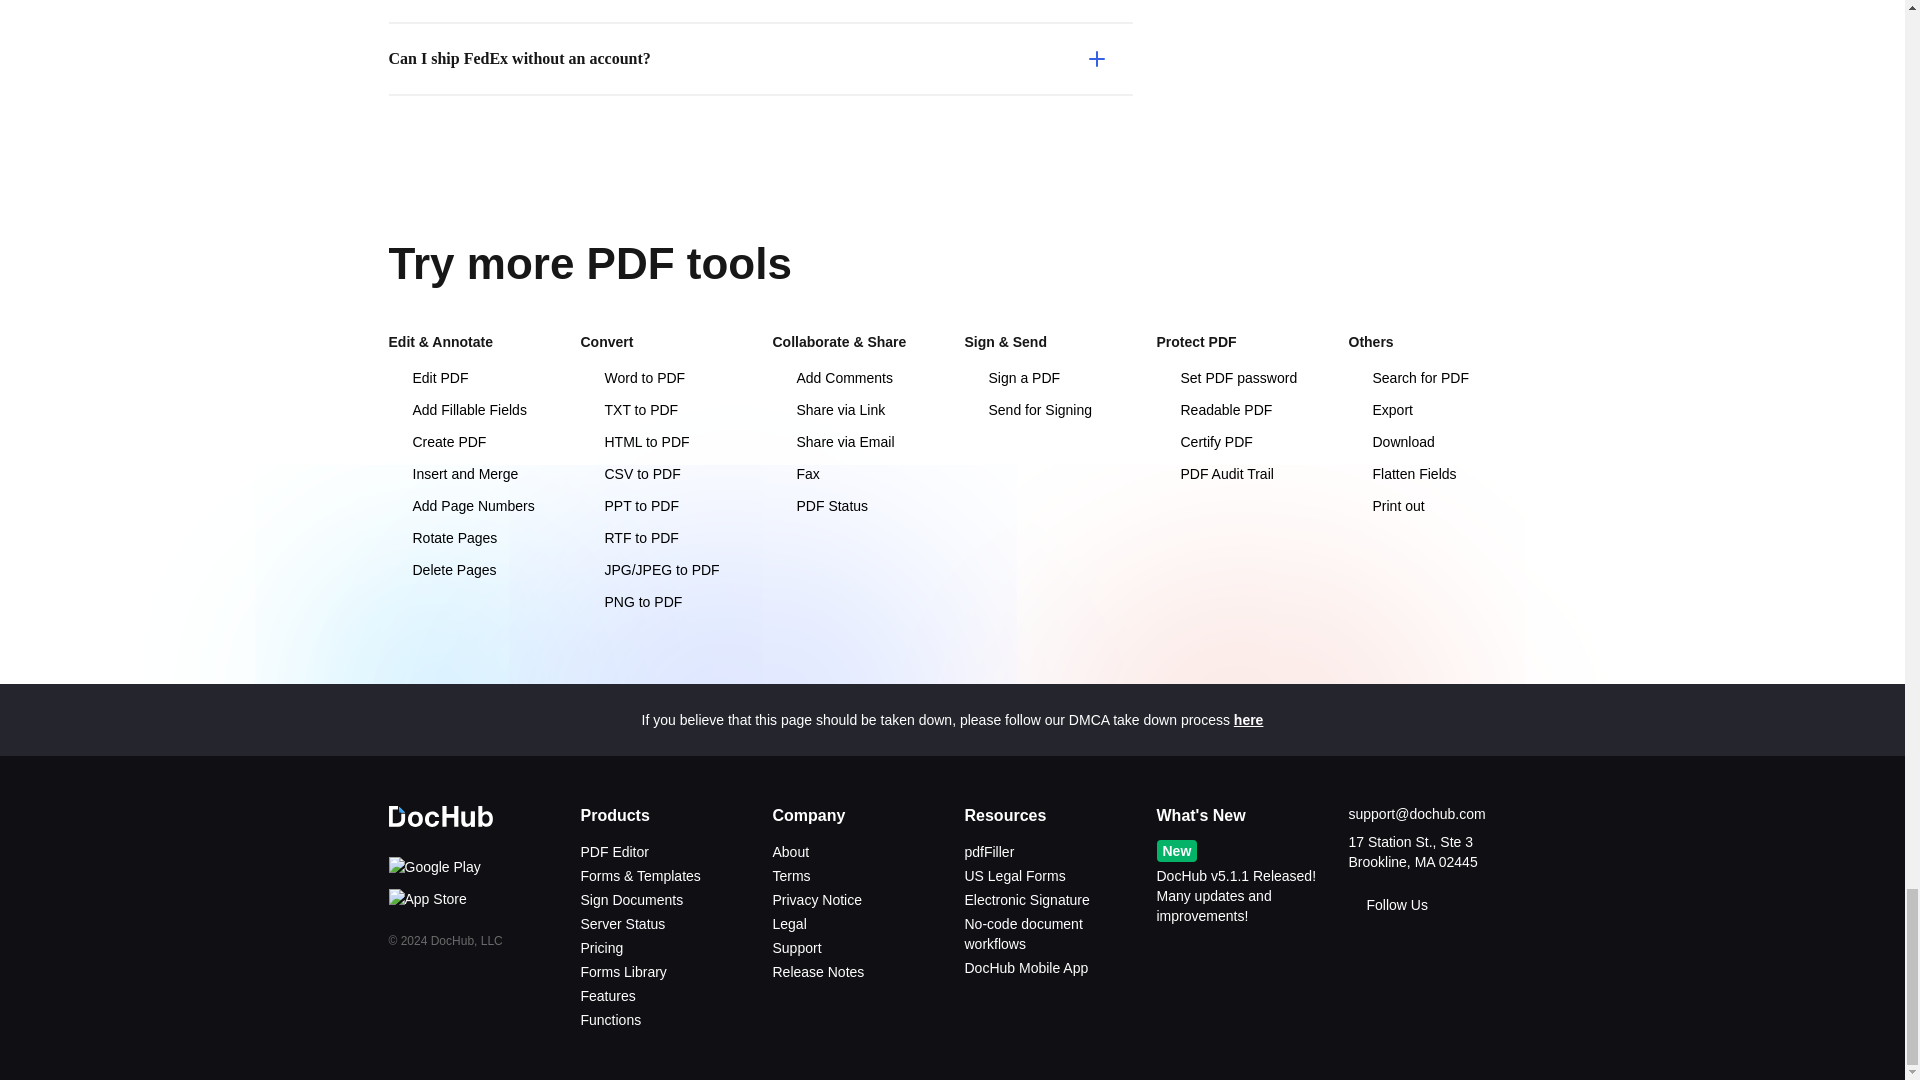 The image size is (1920, 1080). What do you see at coordinates (472, 570) in the screenshot?
I see `Delete Pages` at bounding box center [472, 570].